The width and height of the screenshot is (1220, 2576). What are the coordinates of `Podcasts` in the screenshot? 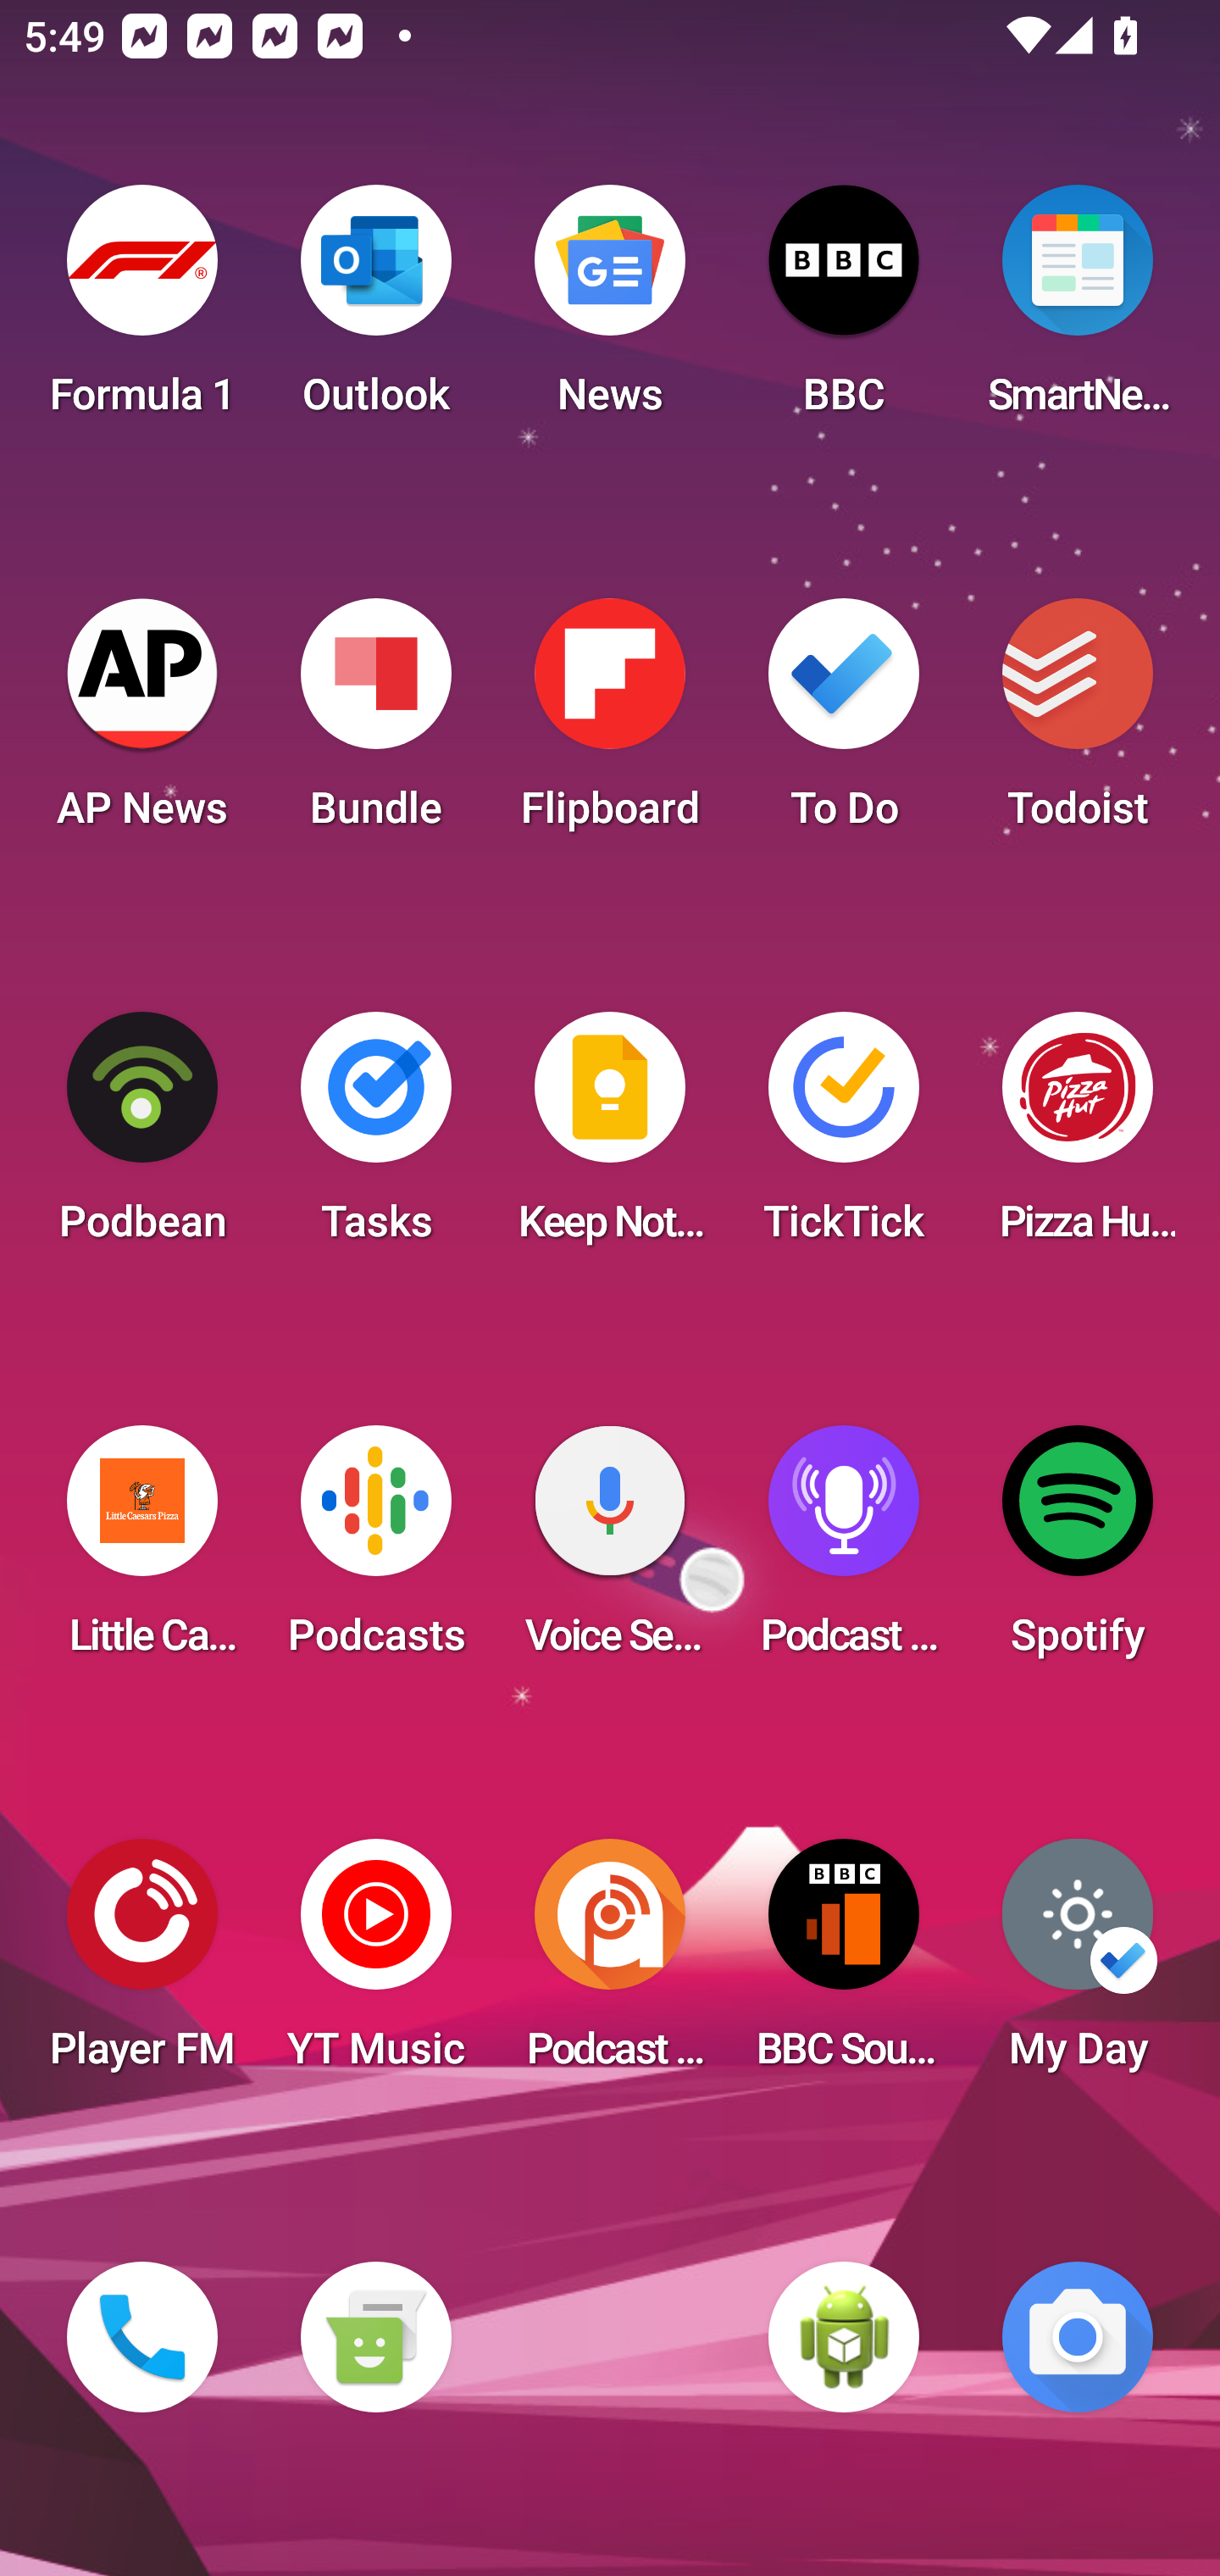 It's located at (375, 1551).